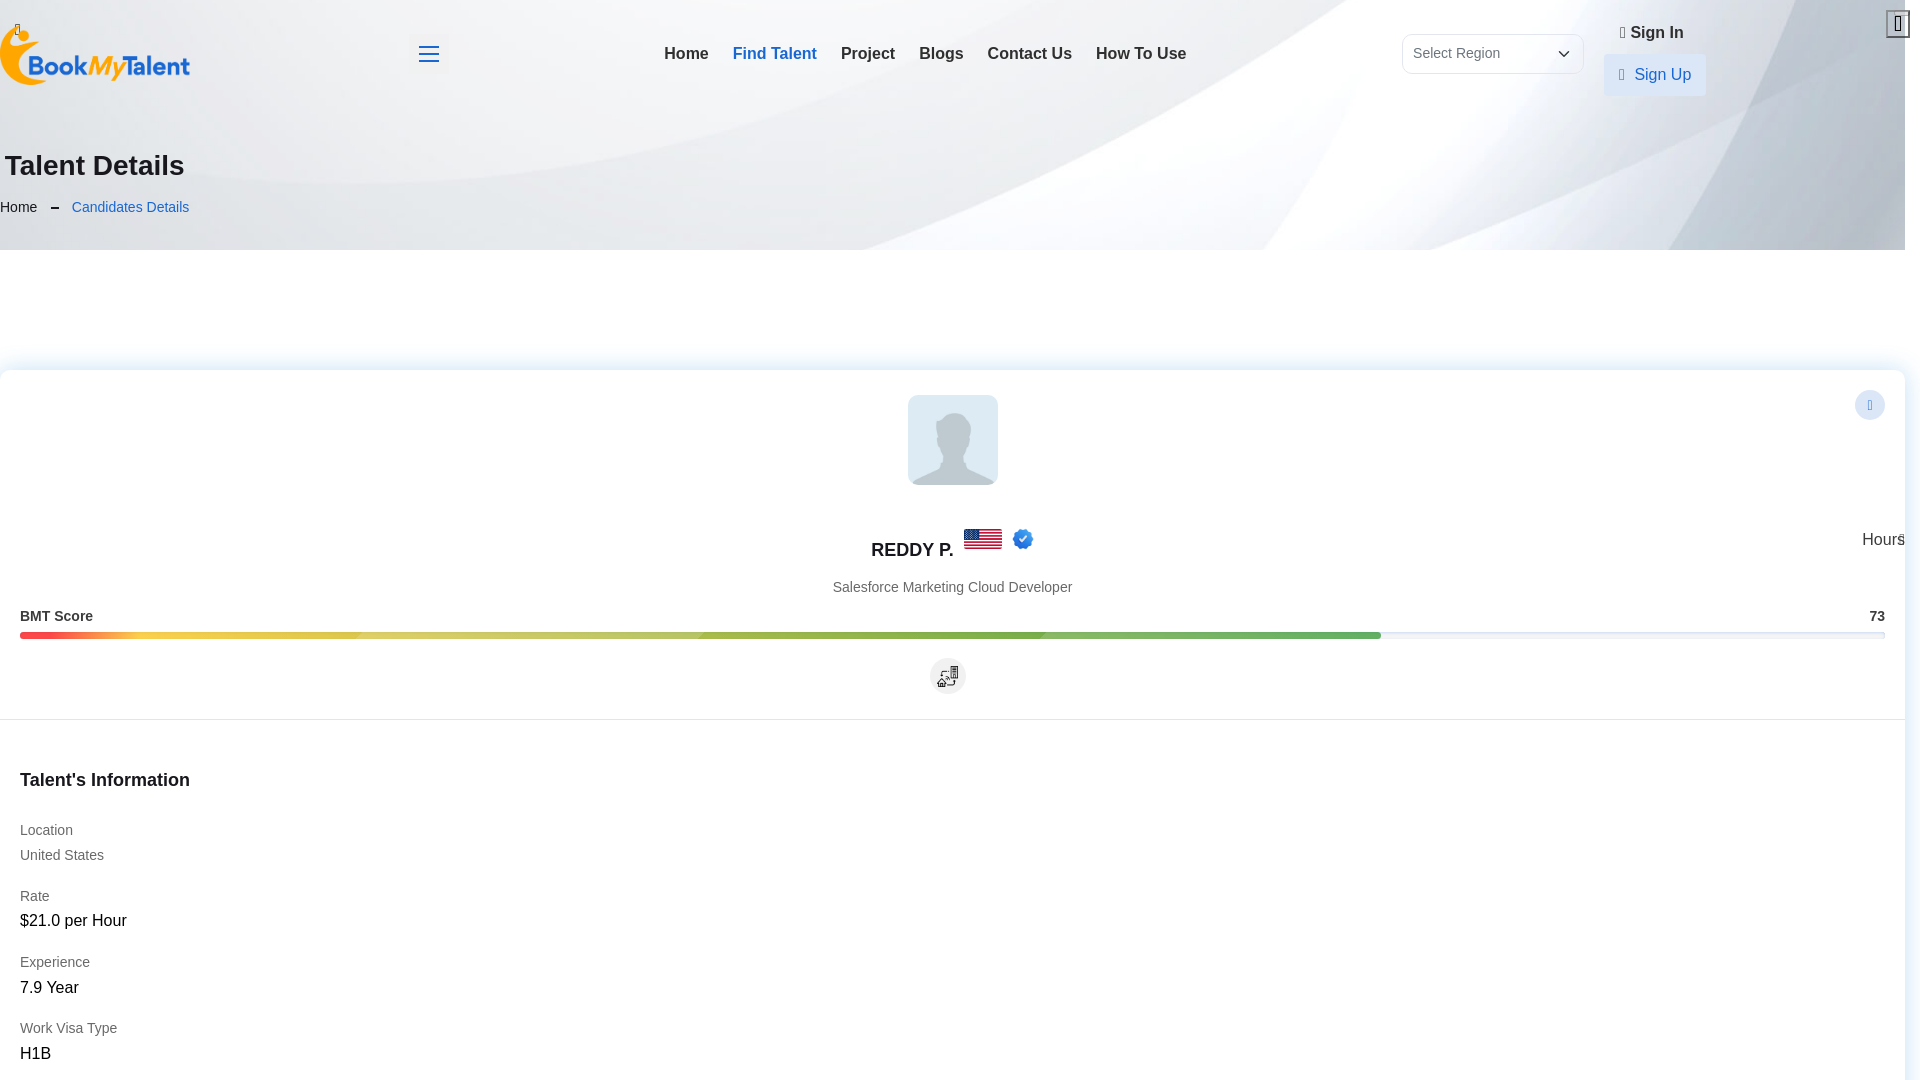  Describe the element at coordinates (1870, 404) in the screenshot. I see `Bookmark` at that location.